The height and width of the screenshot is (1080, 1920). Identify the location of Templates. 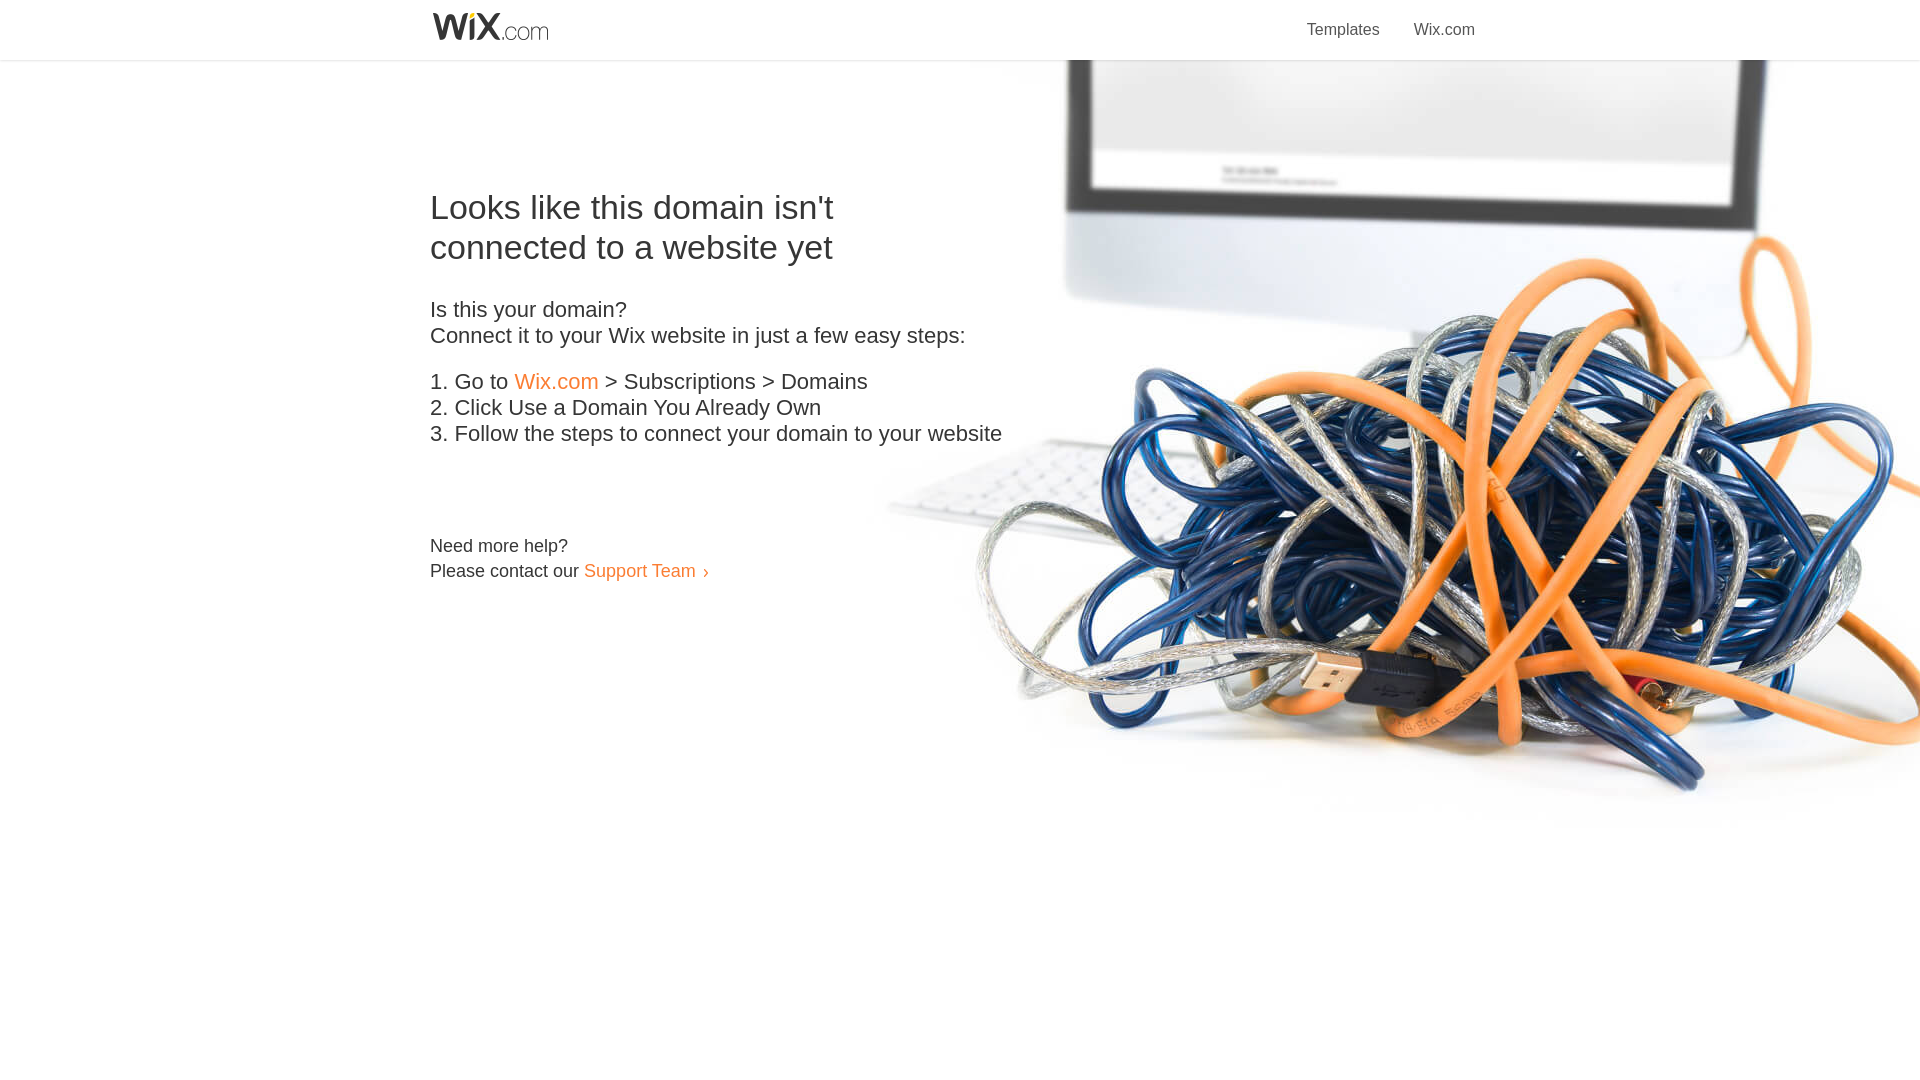
(1344, 18).